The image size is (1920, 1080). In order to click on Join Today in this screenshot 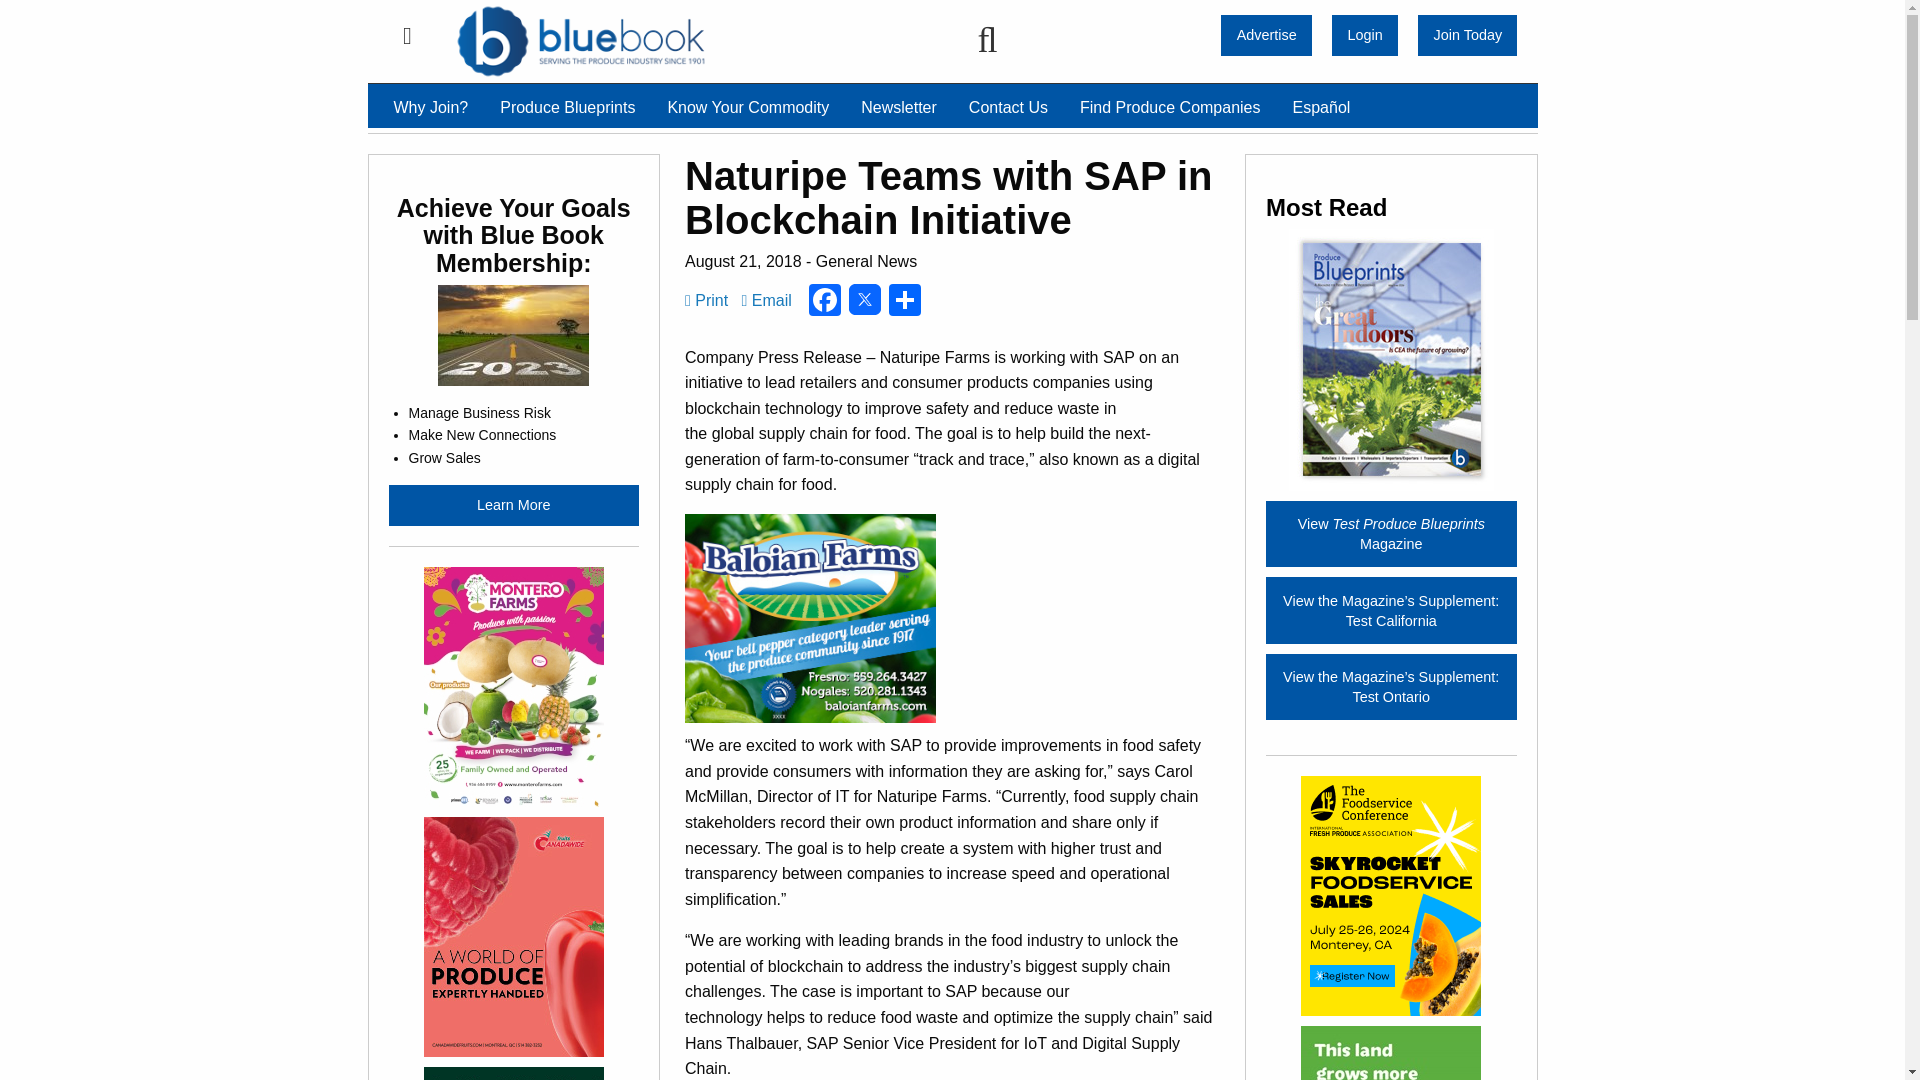, I will do `click(1467, 36)`.